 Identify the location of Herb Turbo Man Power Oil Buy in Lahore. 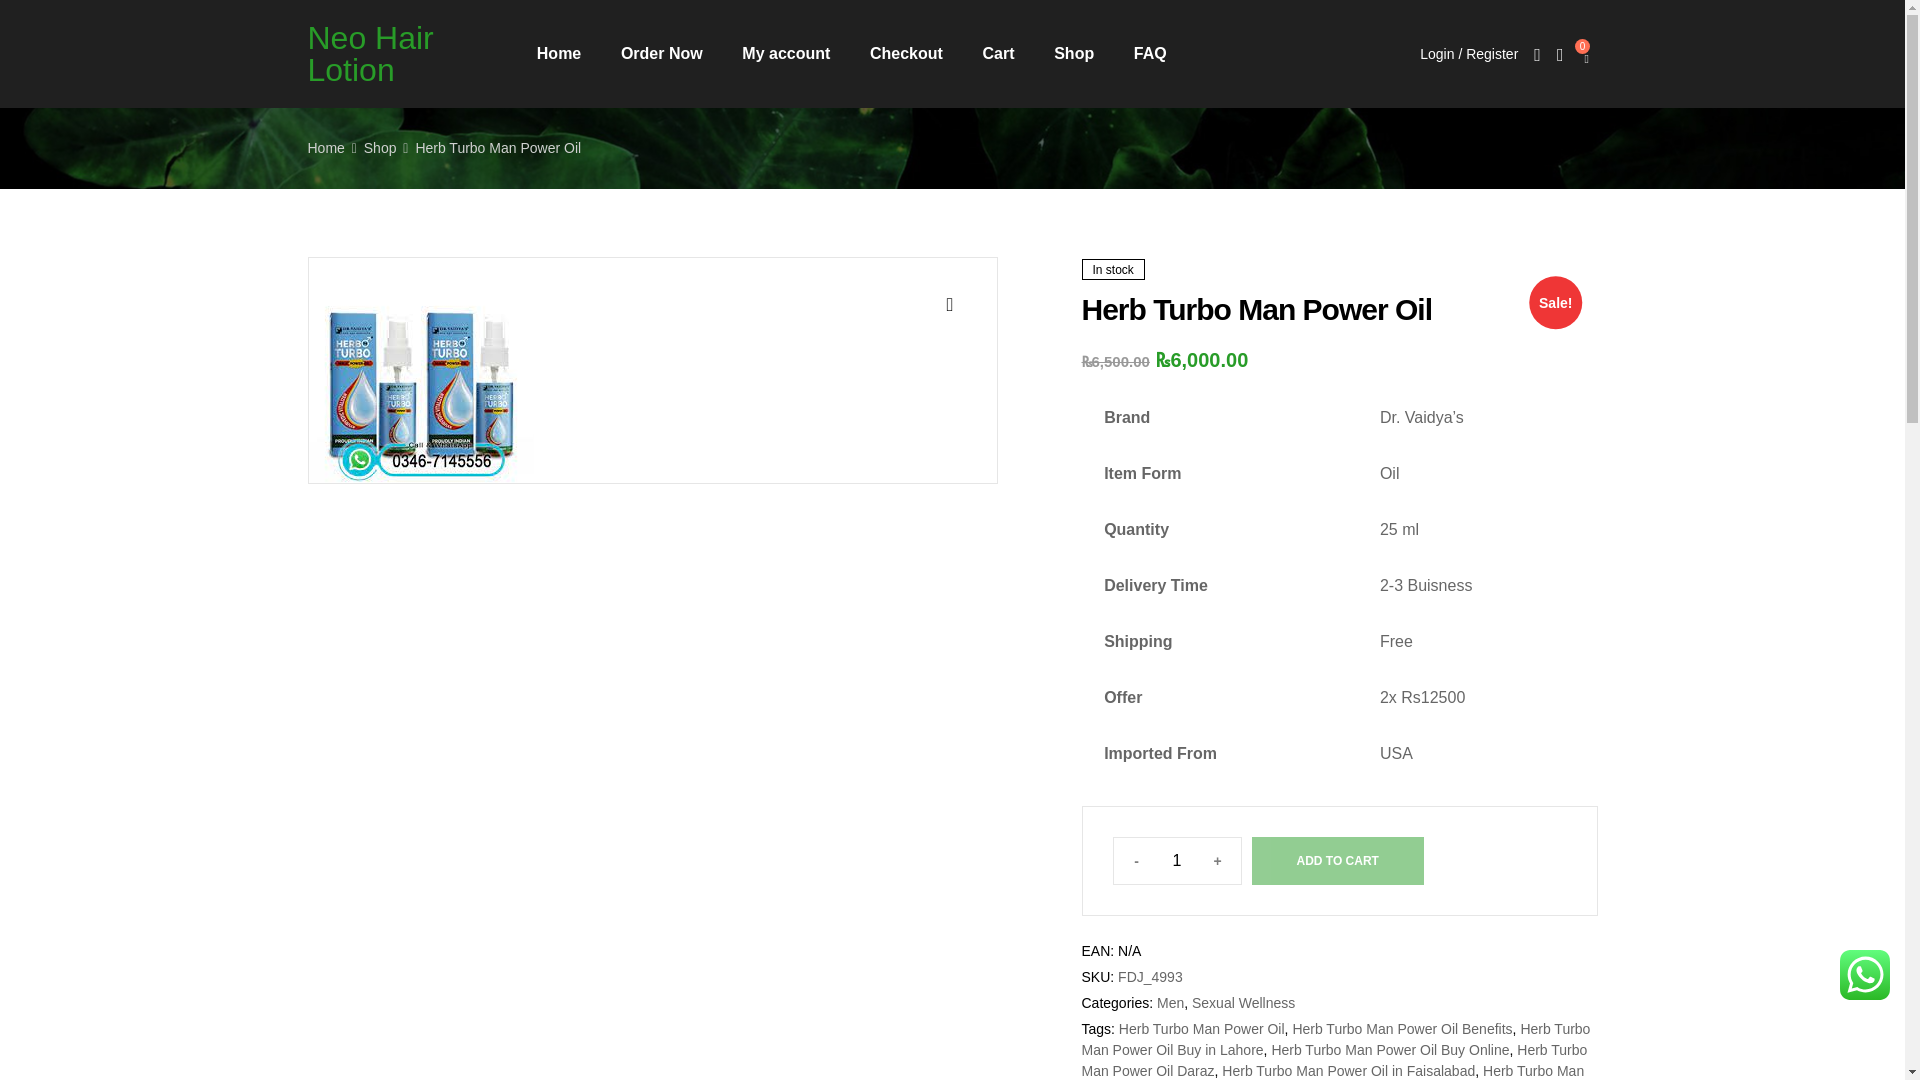
(1336, 1039).